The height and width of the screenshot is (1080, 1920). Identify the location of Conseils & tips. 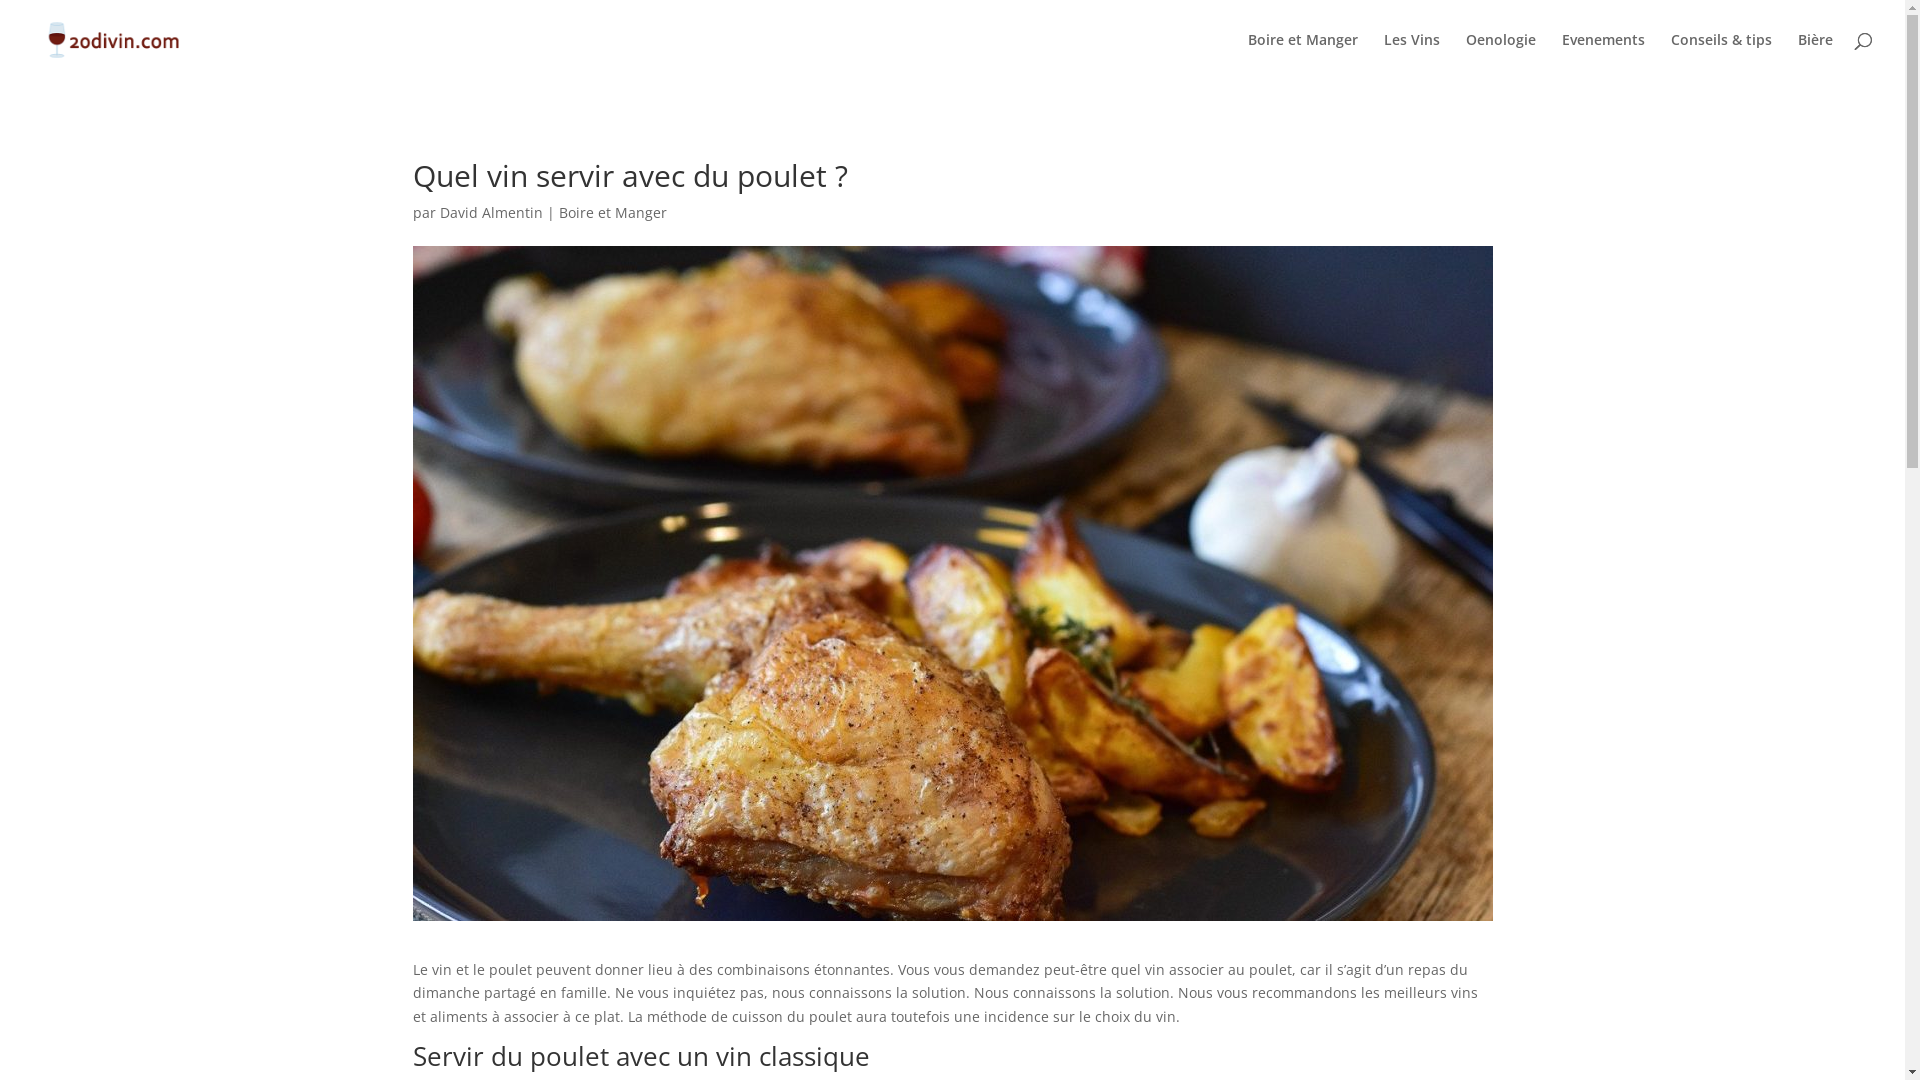
(1722, 56).